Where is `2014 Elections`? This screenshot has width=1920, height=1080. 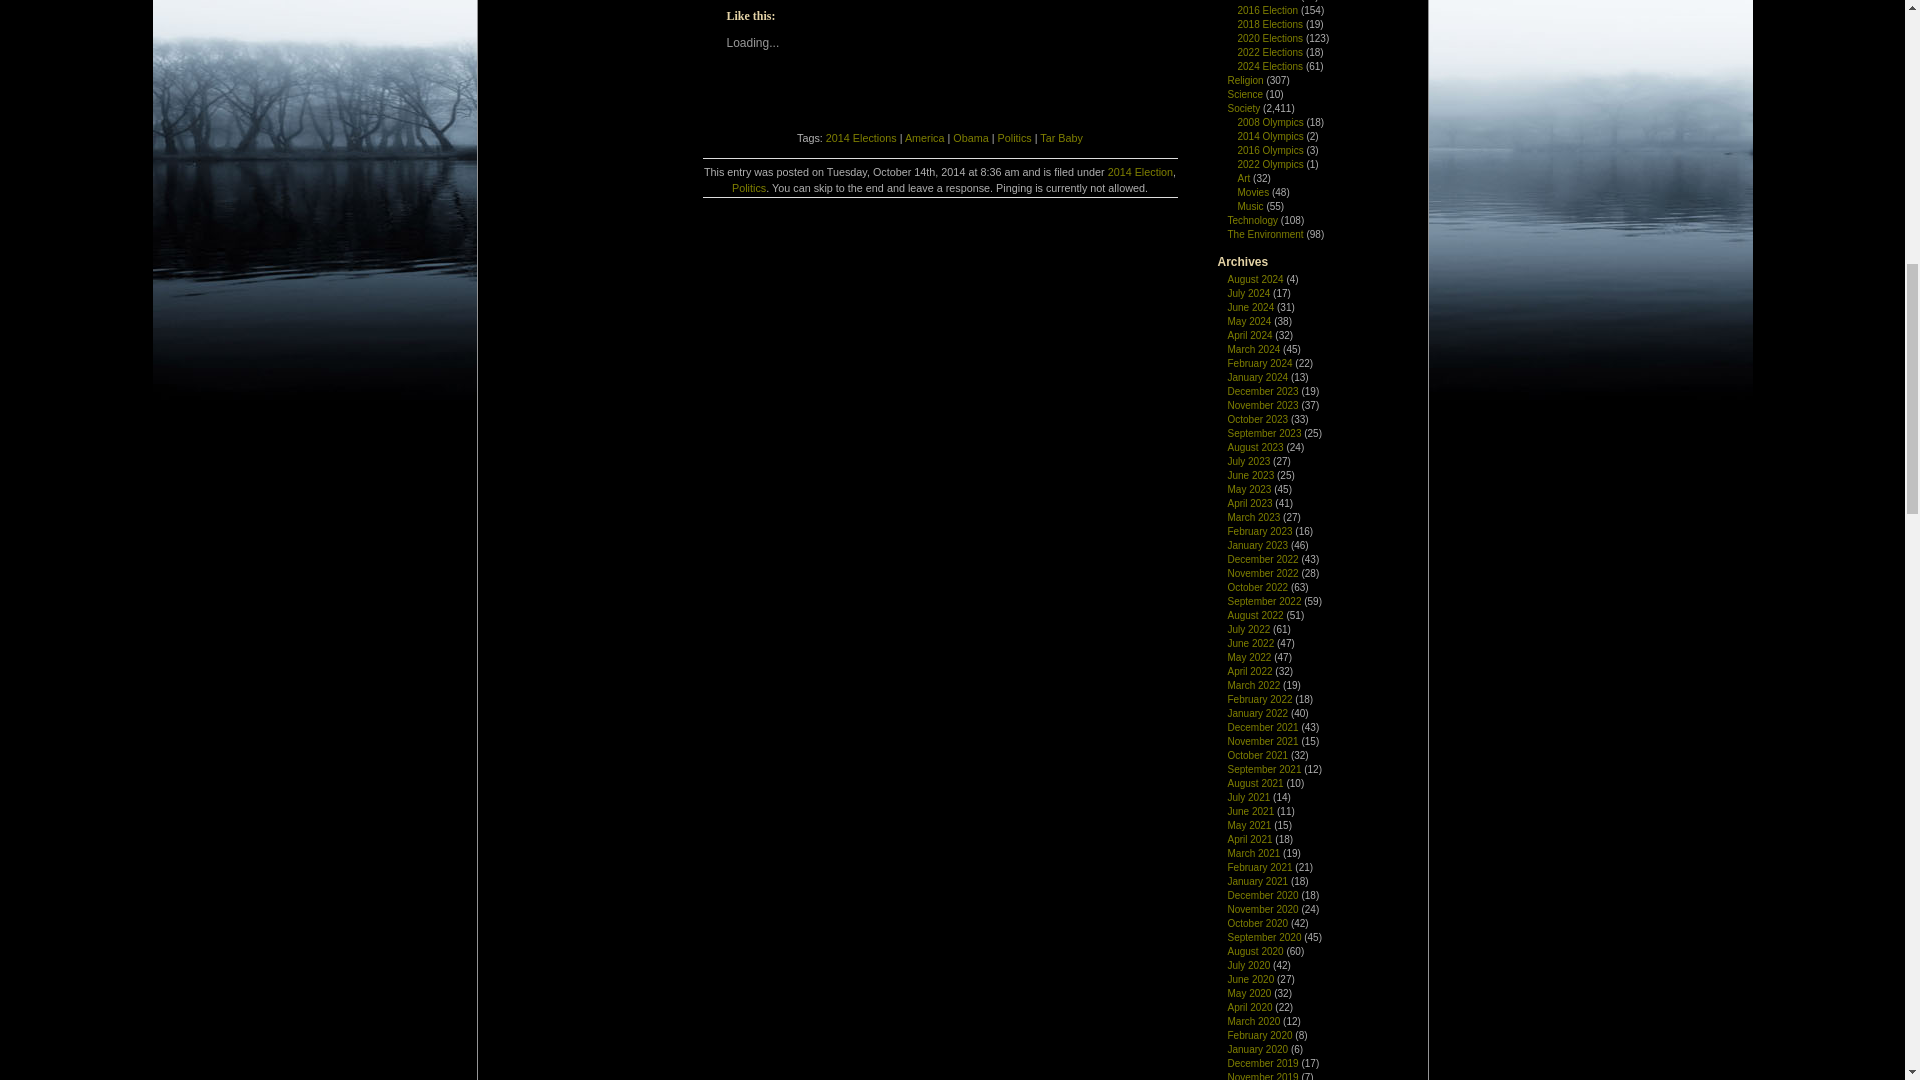
2014 Elections is located at coordinates (860, 137).